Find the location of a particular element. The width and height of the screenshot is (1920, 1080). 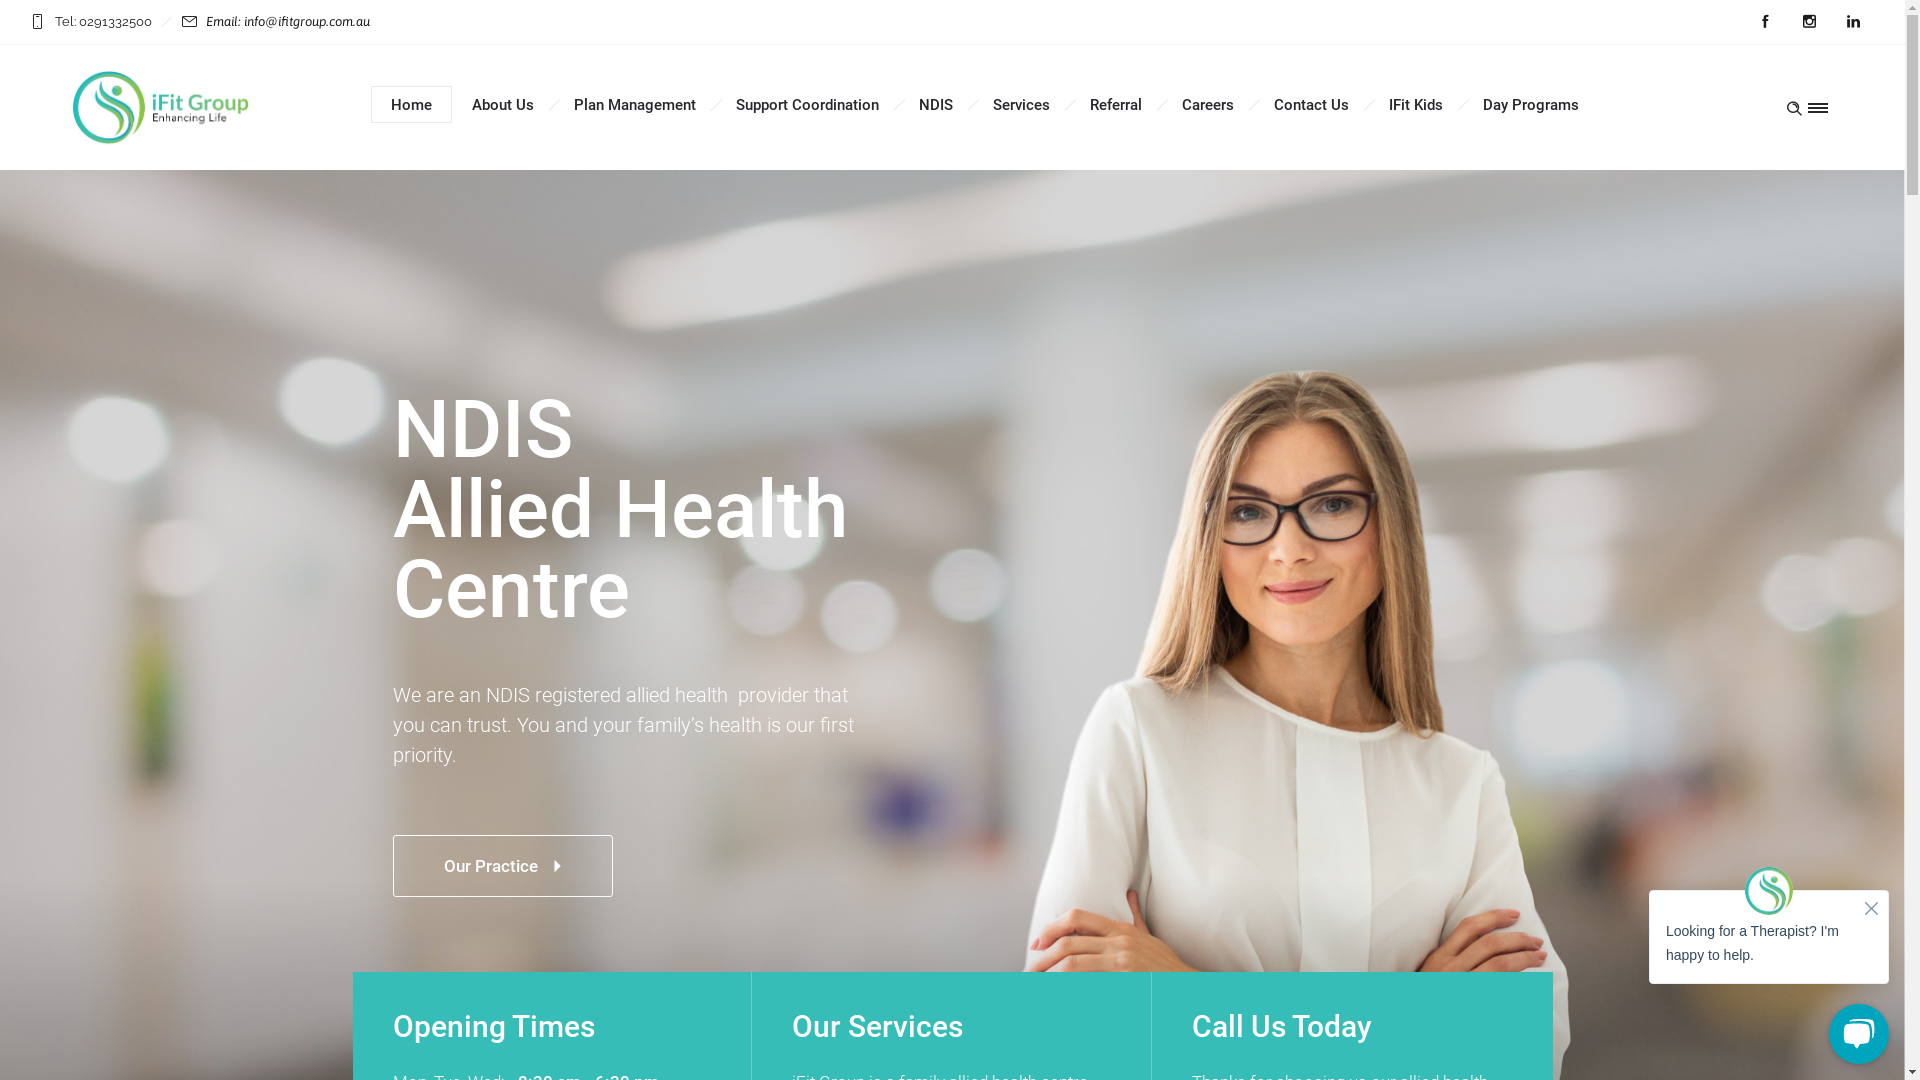

Home is located at coordinates (412, 105).